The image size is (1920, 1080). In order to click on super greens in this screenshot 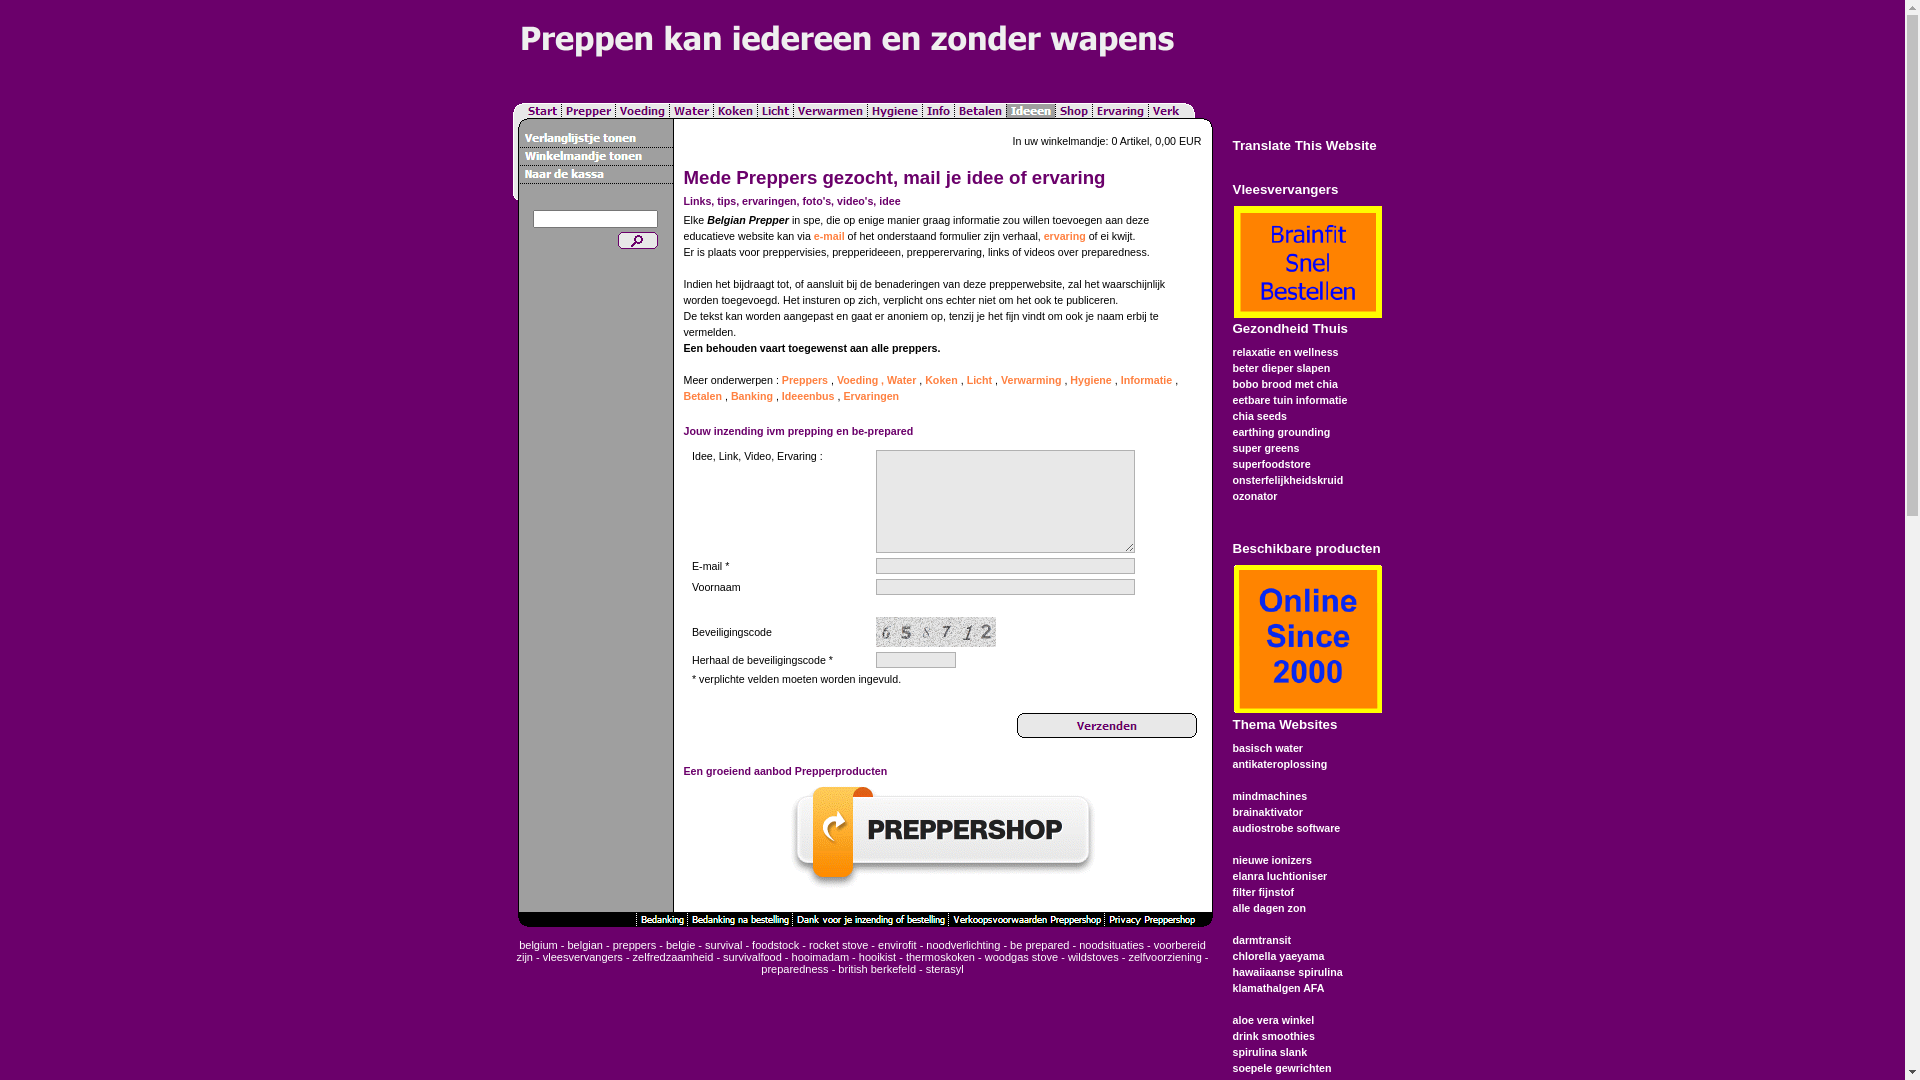, I will do `click(1266, 448)`.